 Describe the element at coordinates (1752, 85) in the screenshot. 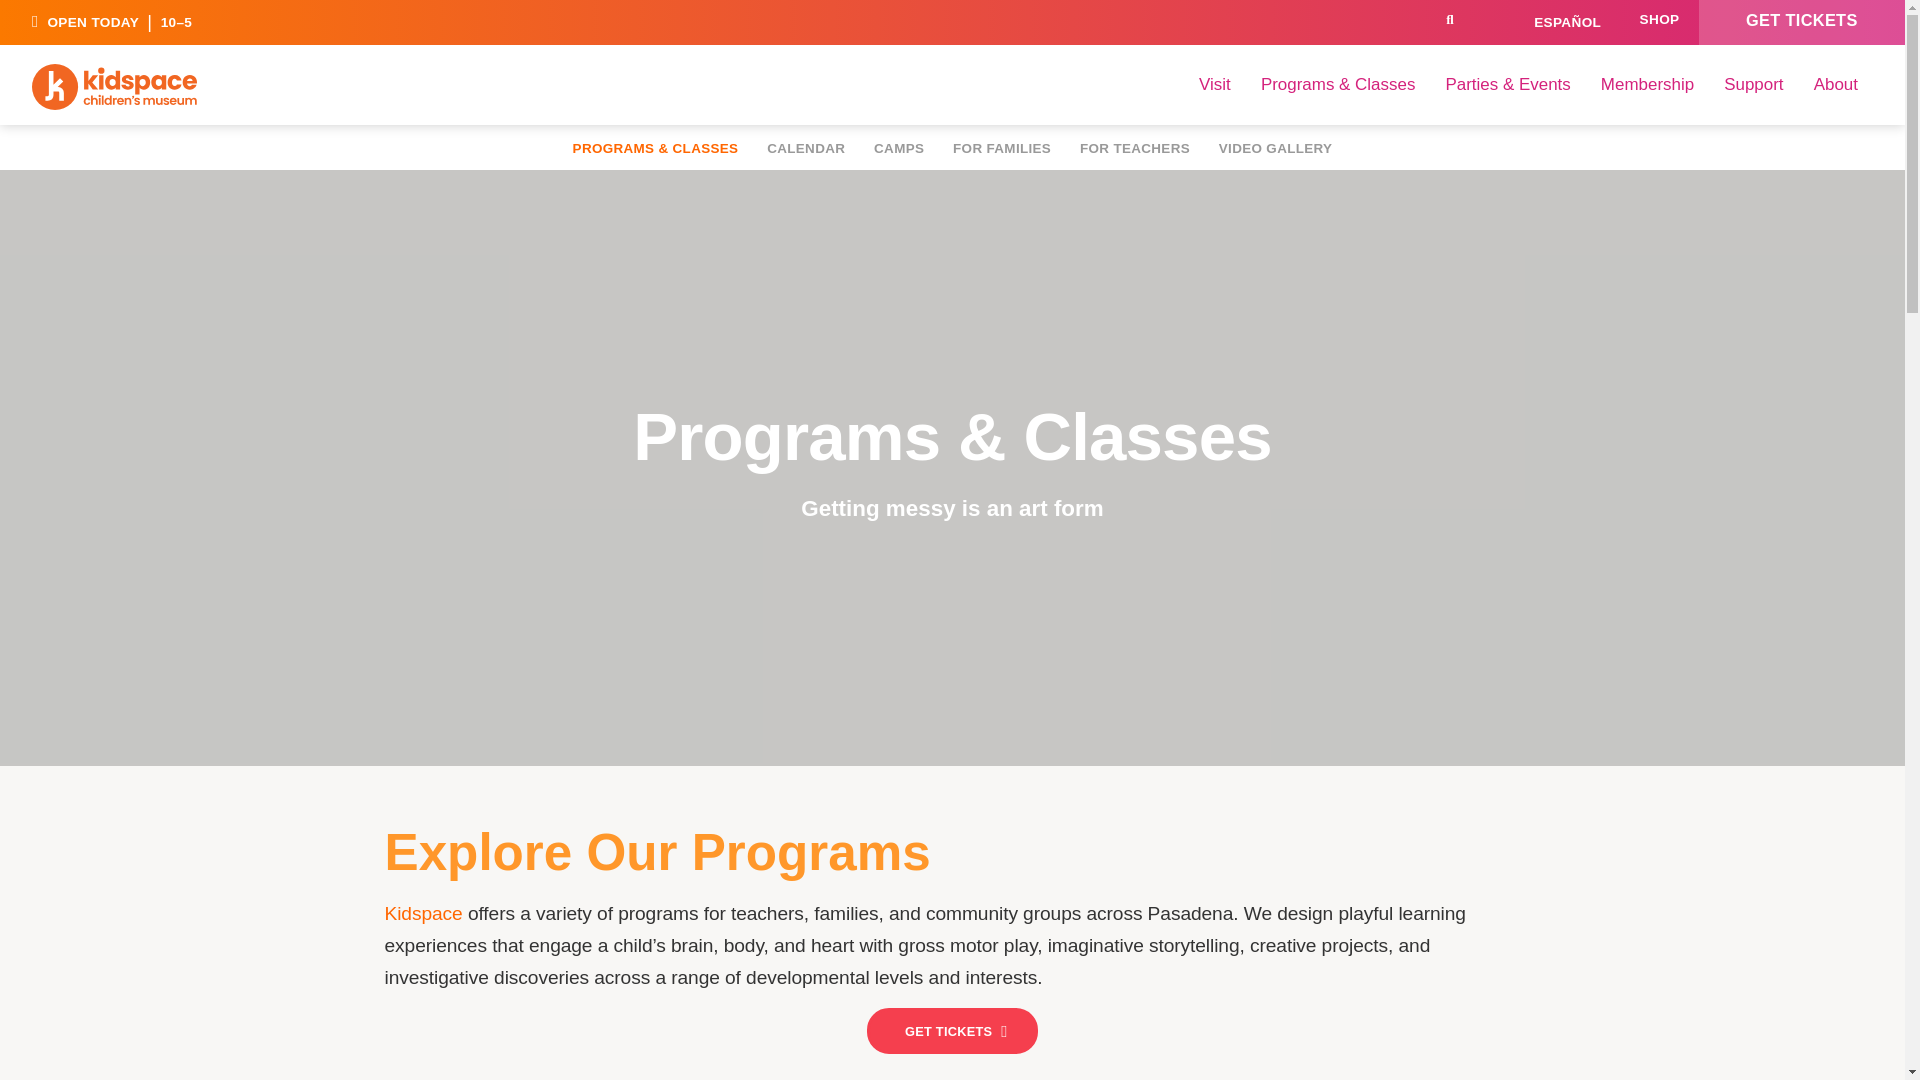

I see `Support` at that location.